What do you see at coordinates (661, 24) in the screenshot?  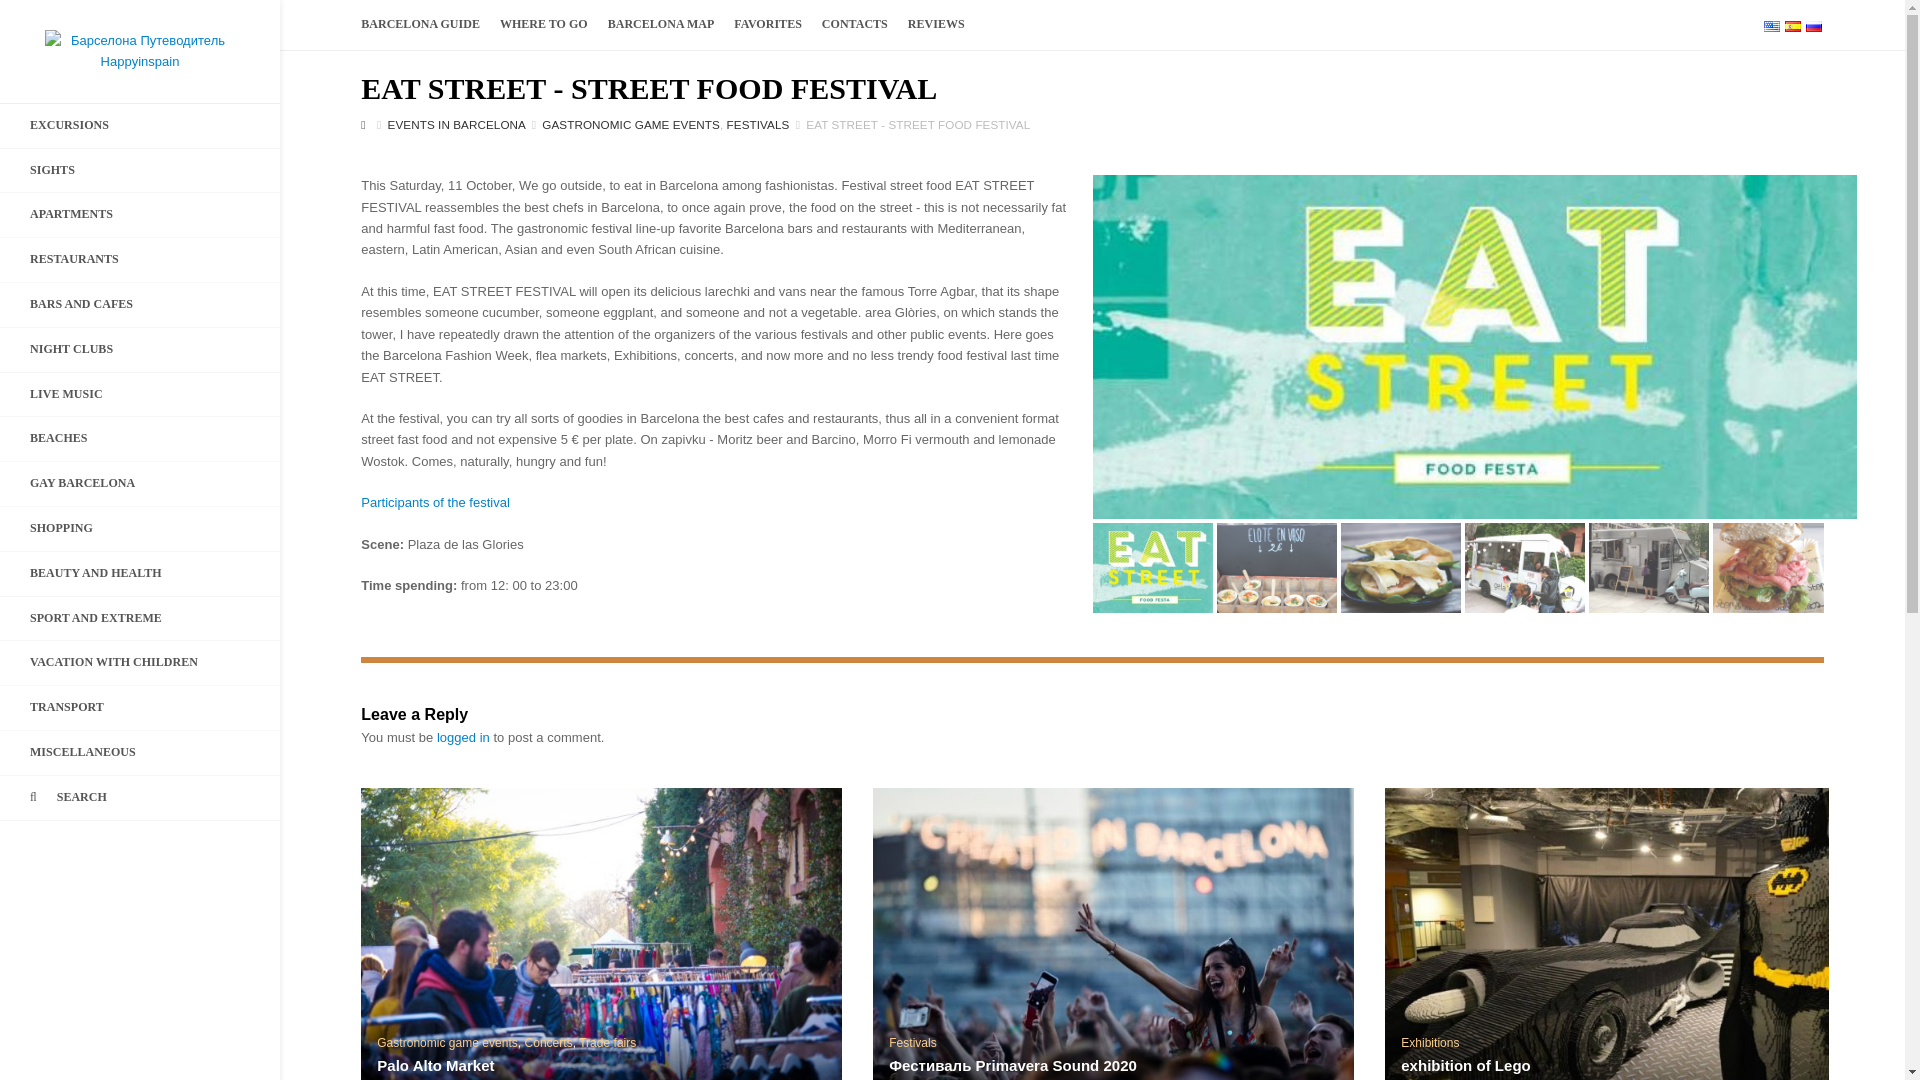 I see `BARCELONA MAP` at bounding box center [661, 24].